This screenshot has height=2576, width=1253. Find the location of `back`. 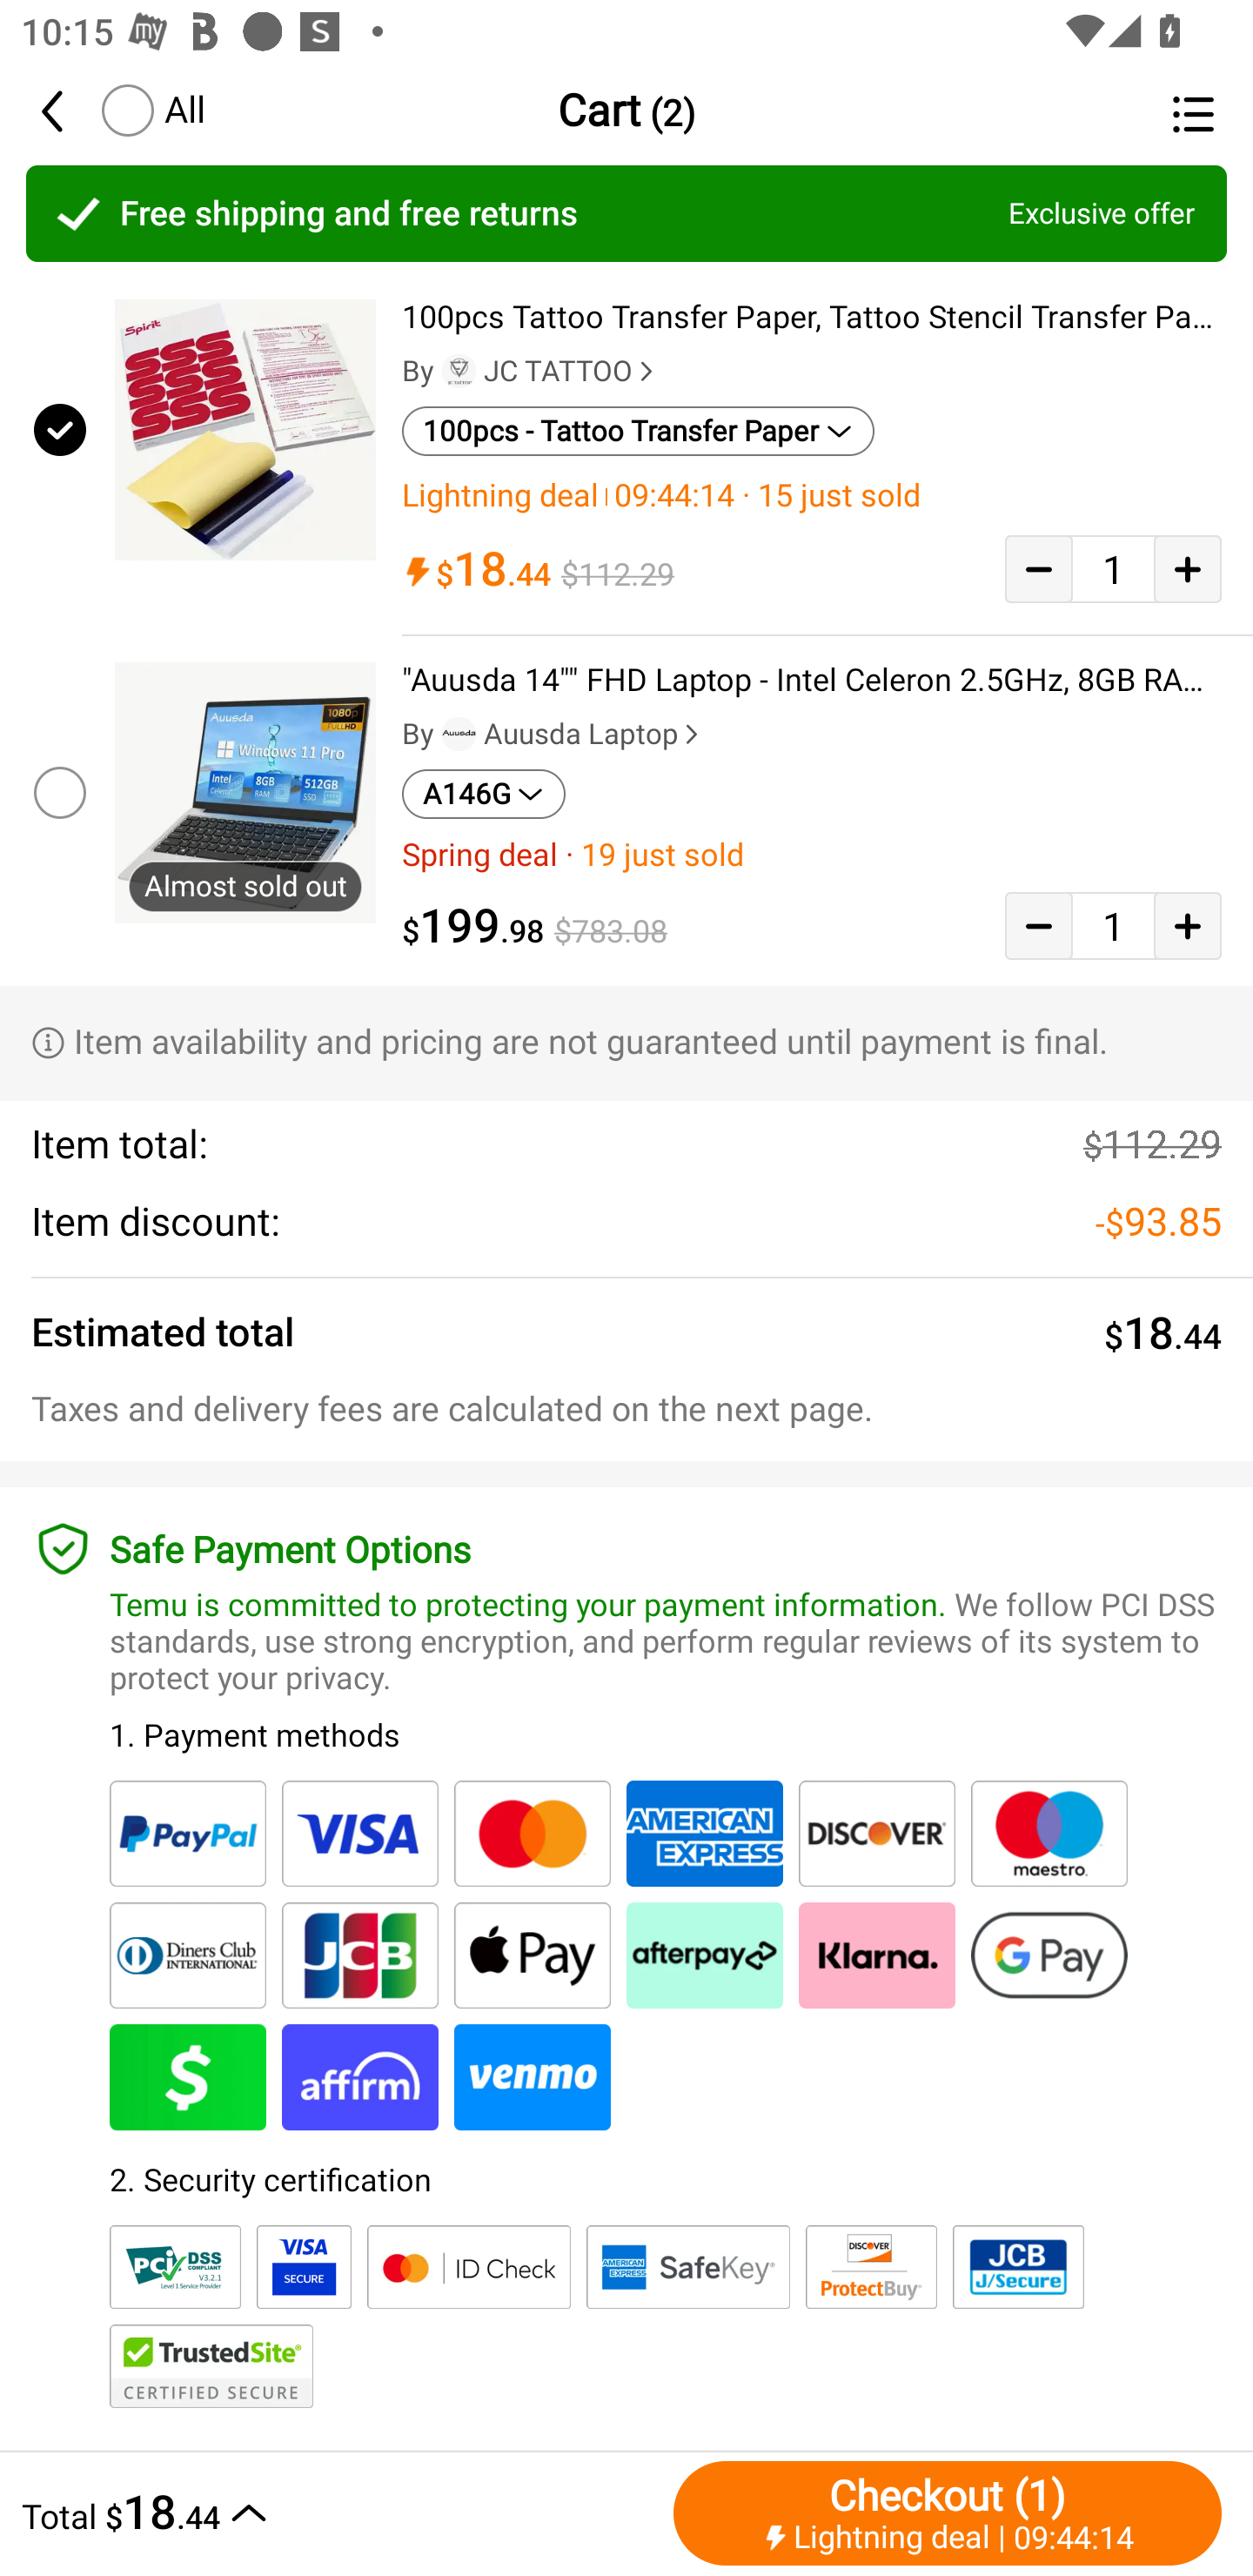

back is located at coordinates (67, 110).